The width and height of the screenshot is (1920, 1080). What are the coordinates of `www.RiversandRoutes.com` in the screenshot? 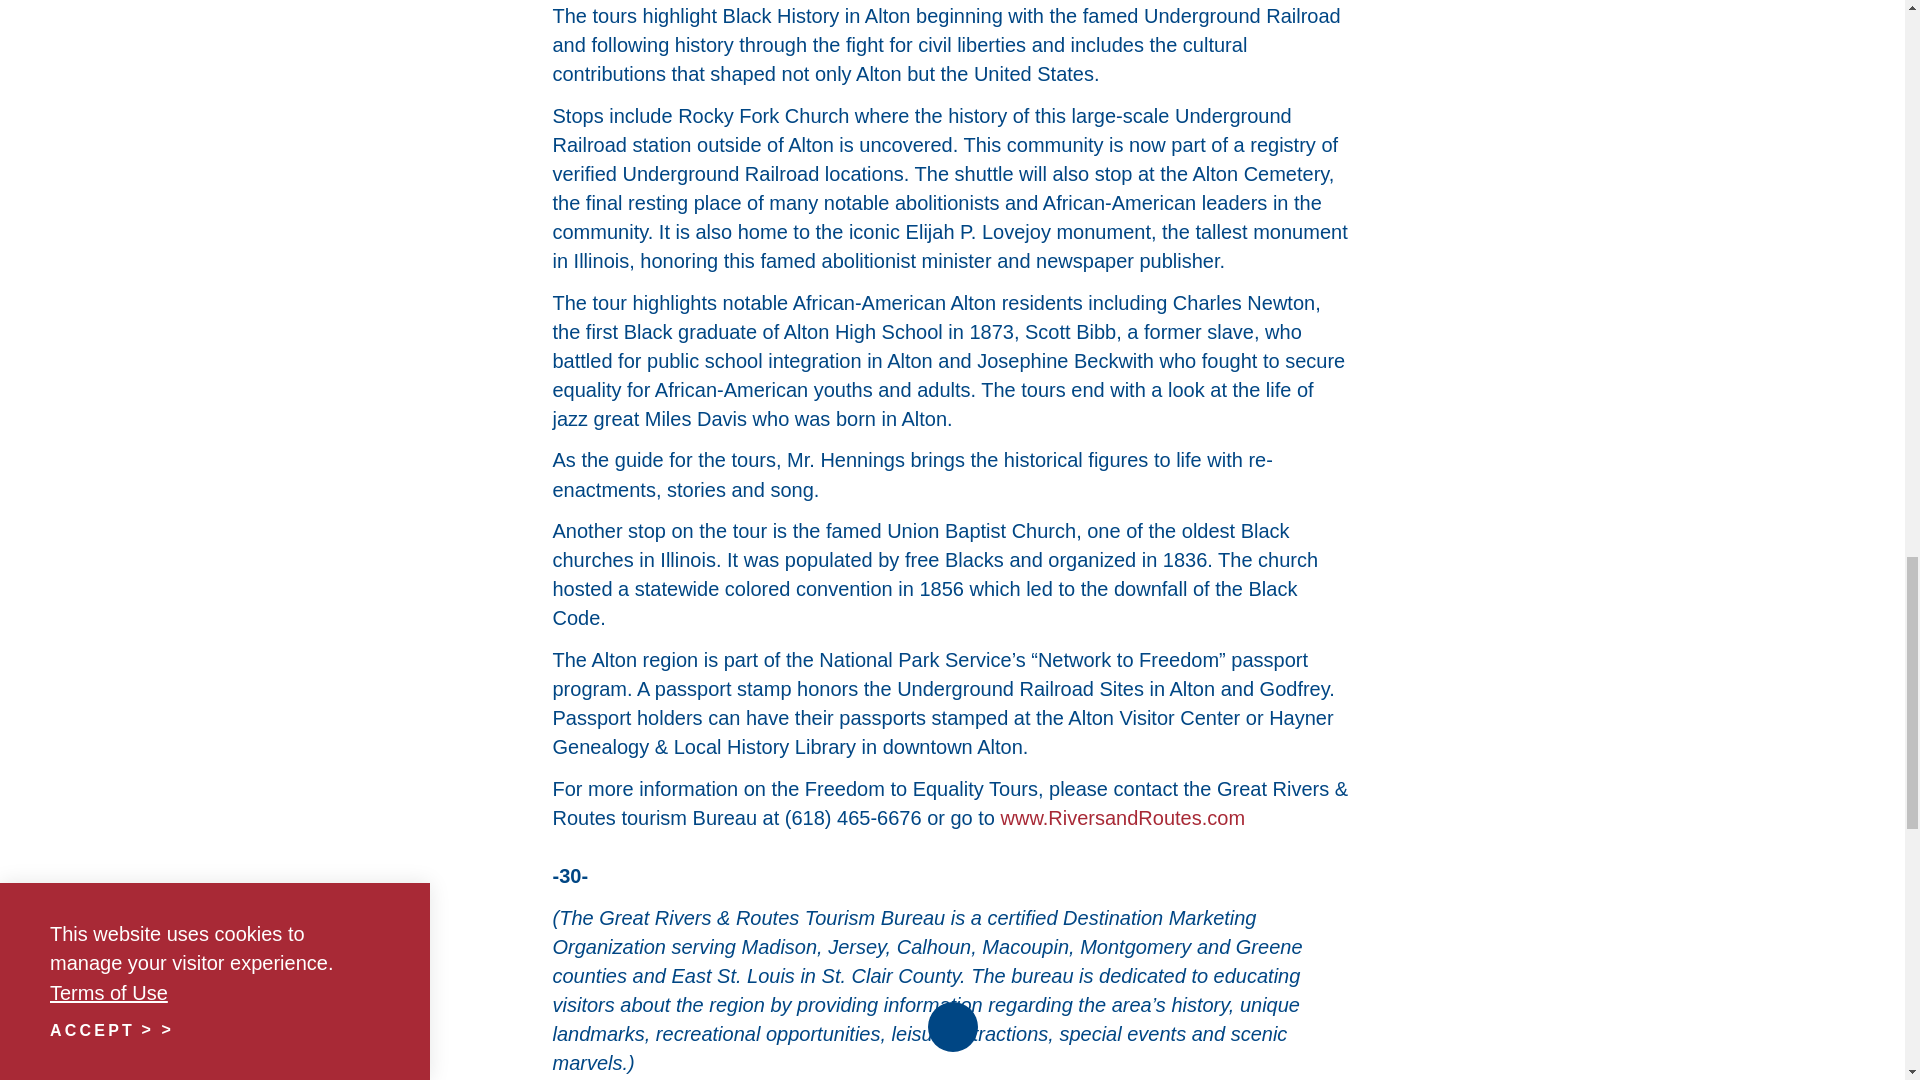 It's located at (1123, 818).